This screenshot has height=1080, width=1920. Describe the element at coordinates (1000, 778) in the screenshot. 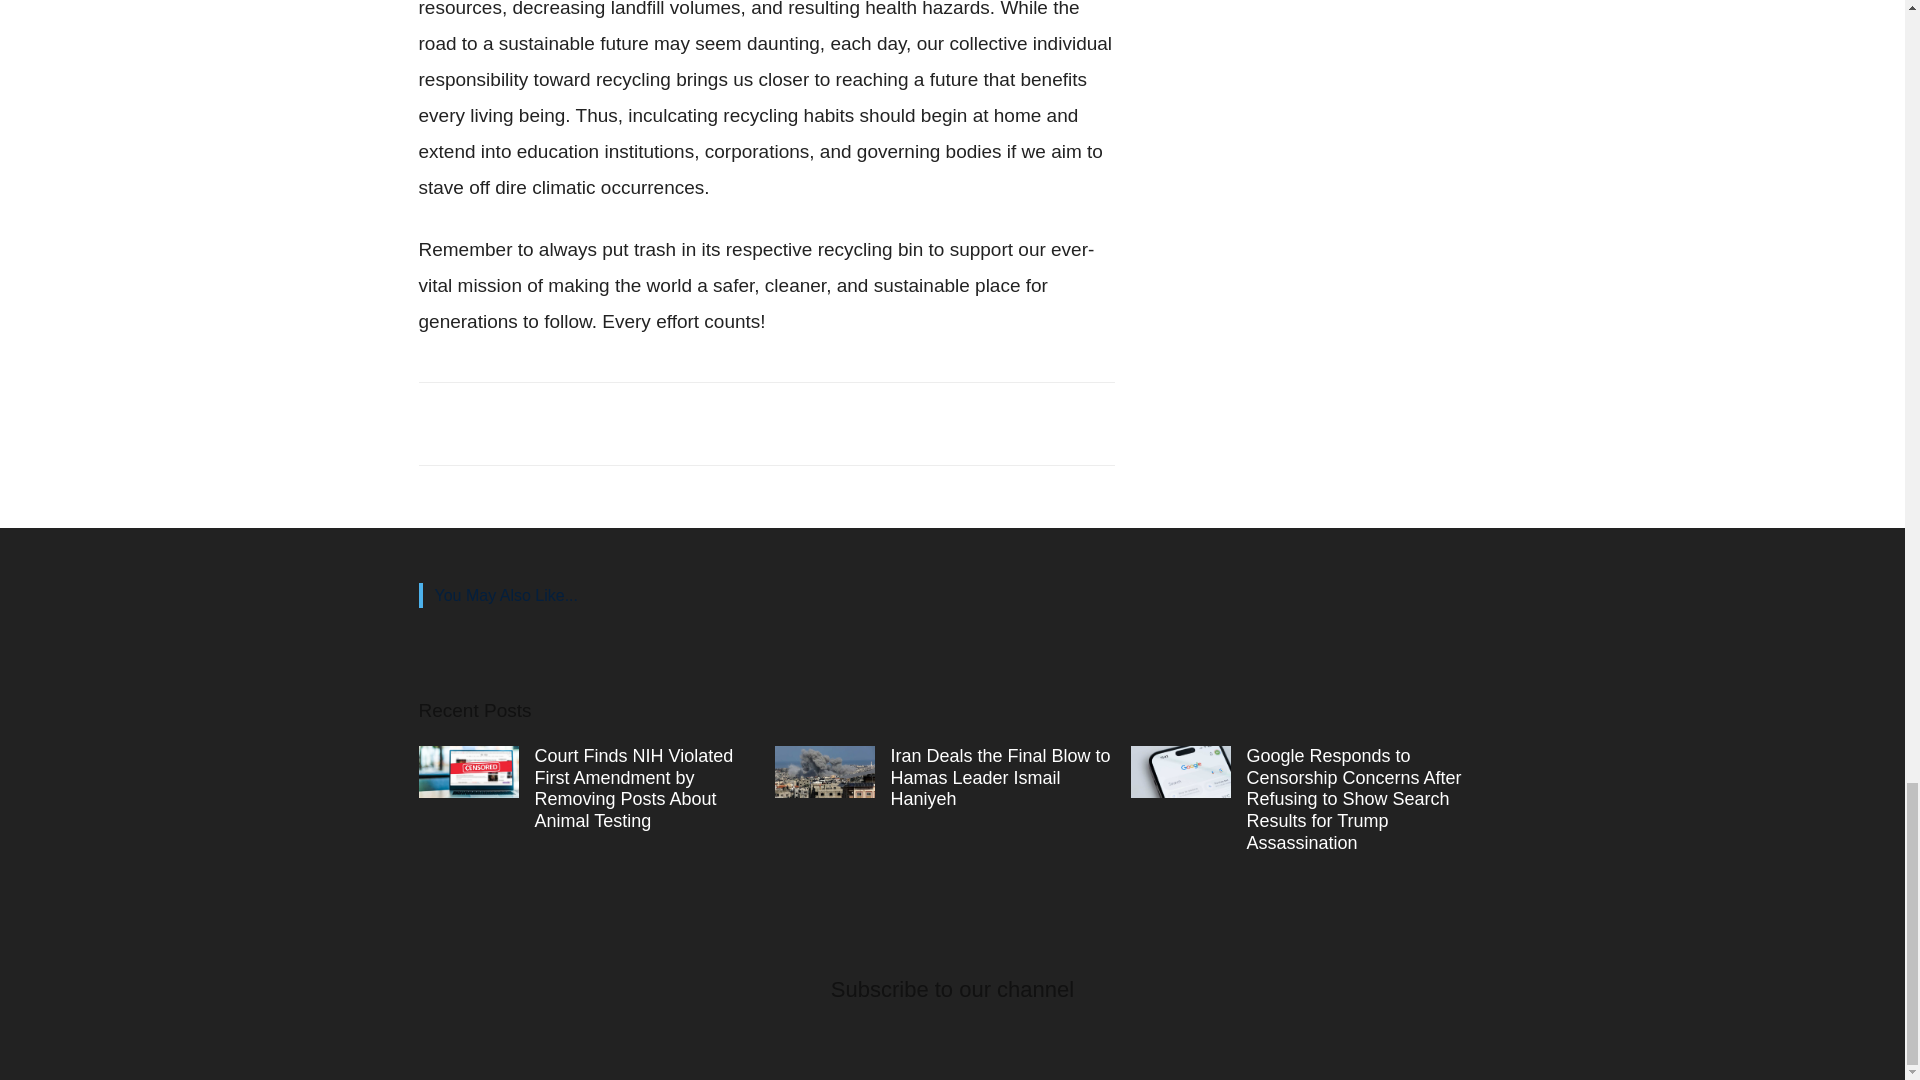

I see `Iran Deals the Final Blow to Hamas Leader Ismail Haniyeh` at that location.